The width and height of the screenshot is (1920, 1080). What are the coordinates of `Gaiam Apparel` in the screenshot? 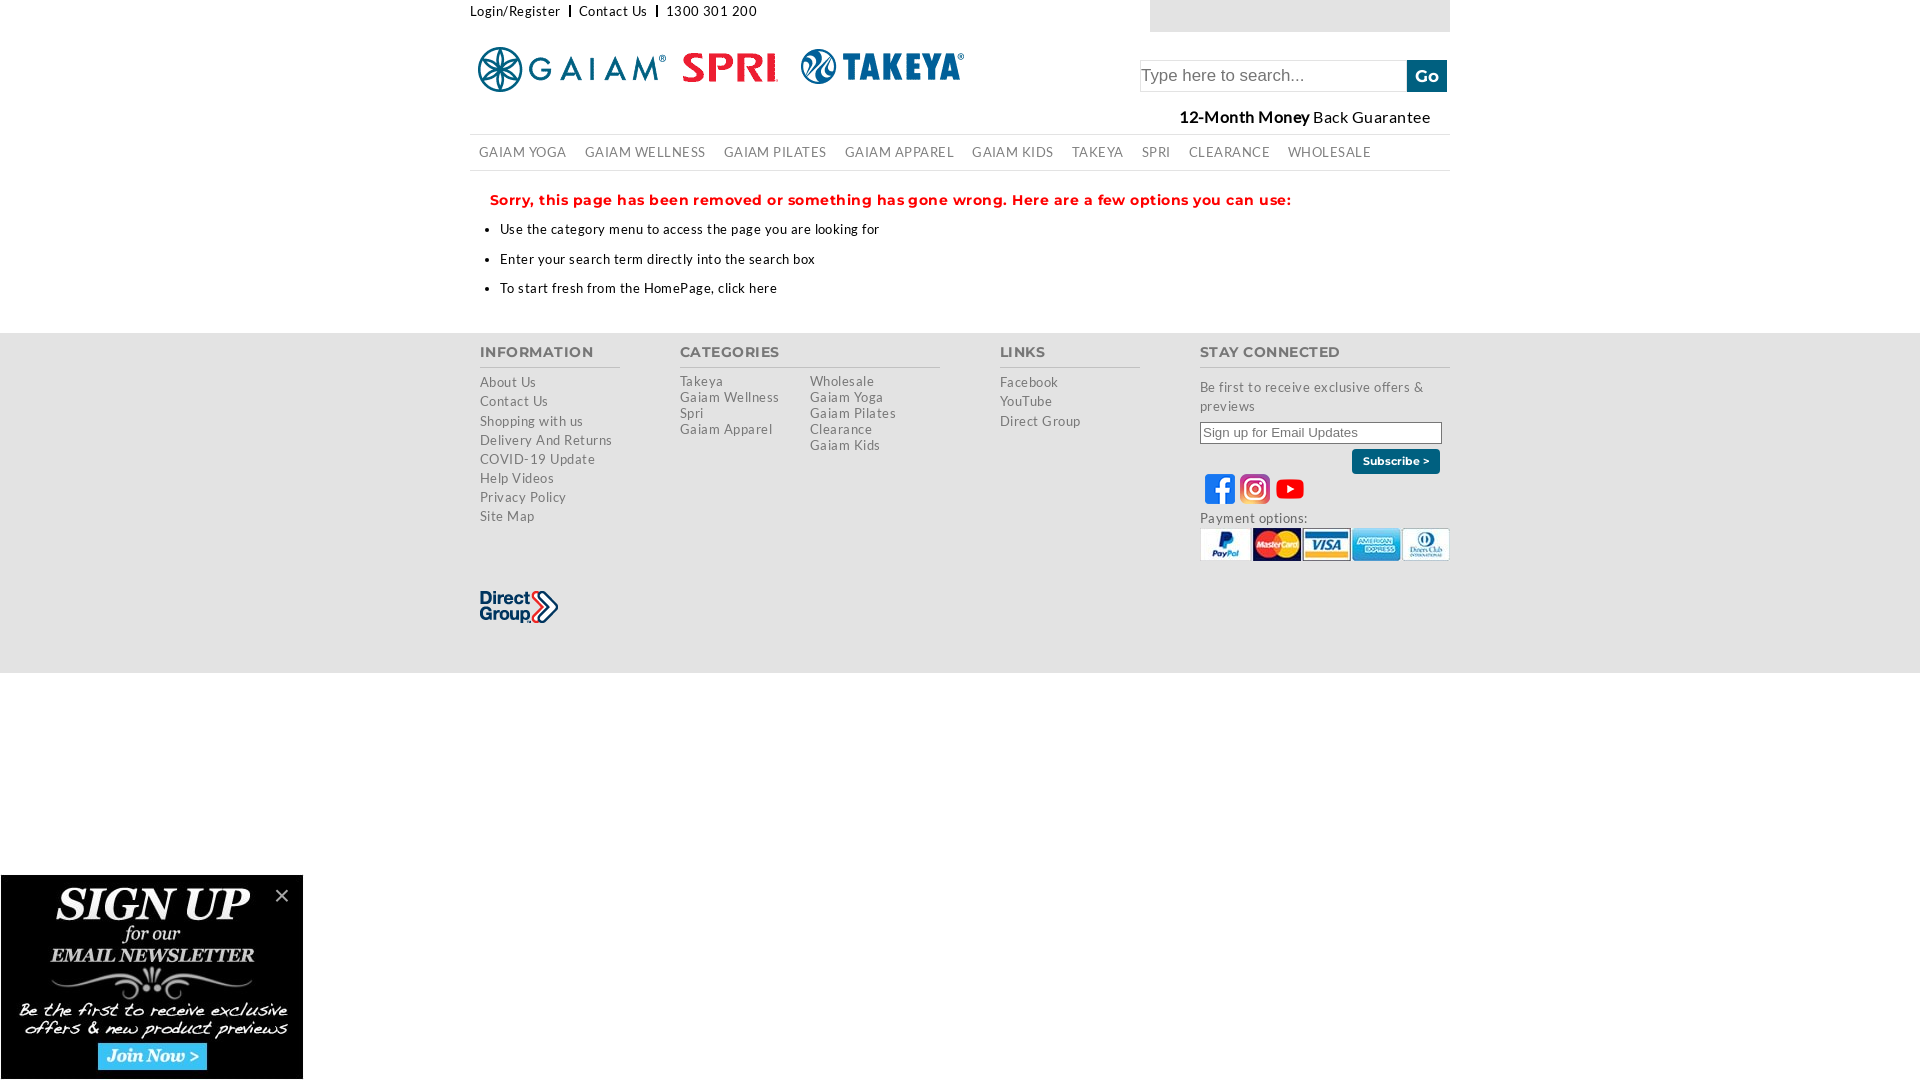 It's located at (726, 429).